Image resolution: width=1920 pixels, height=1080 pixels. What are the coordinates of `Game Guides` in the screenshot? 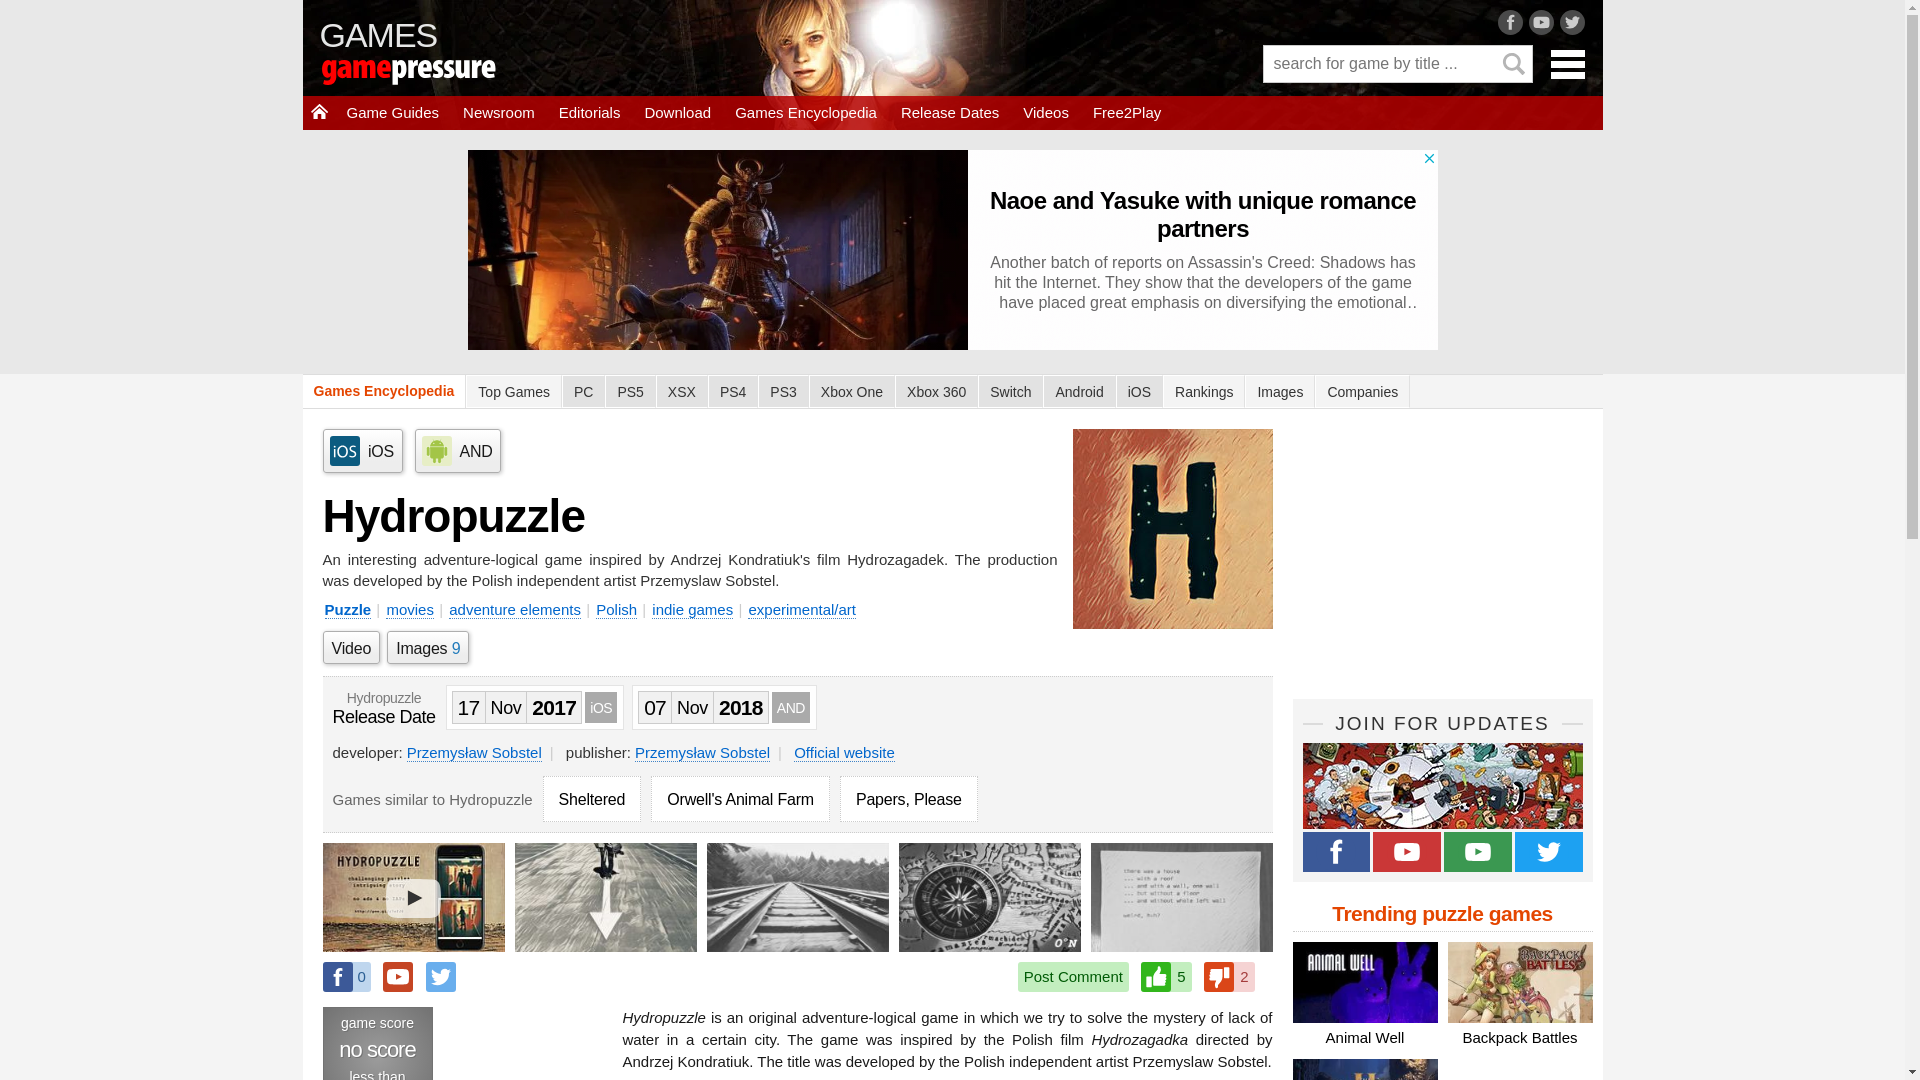 It's located at (392, 112).